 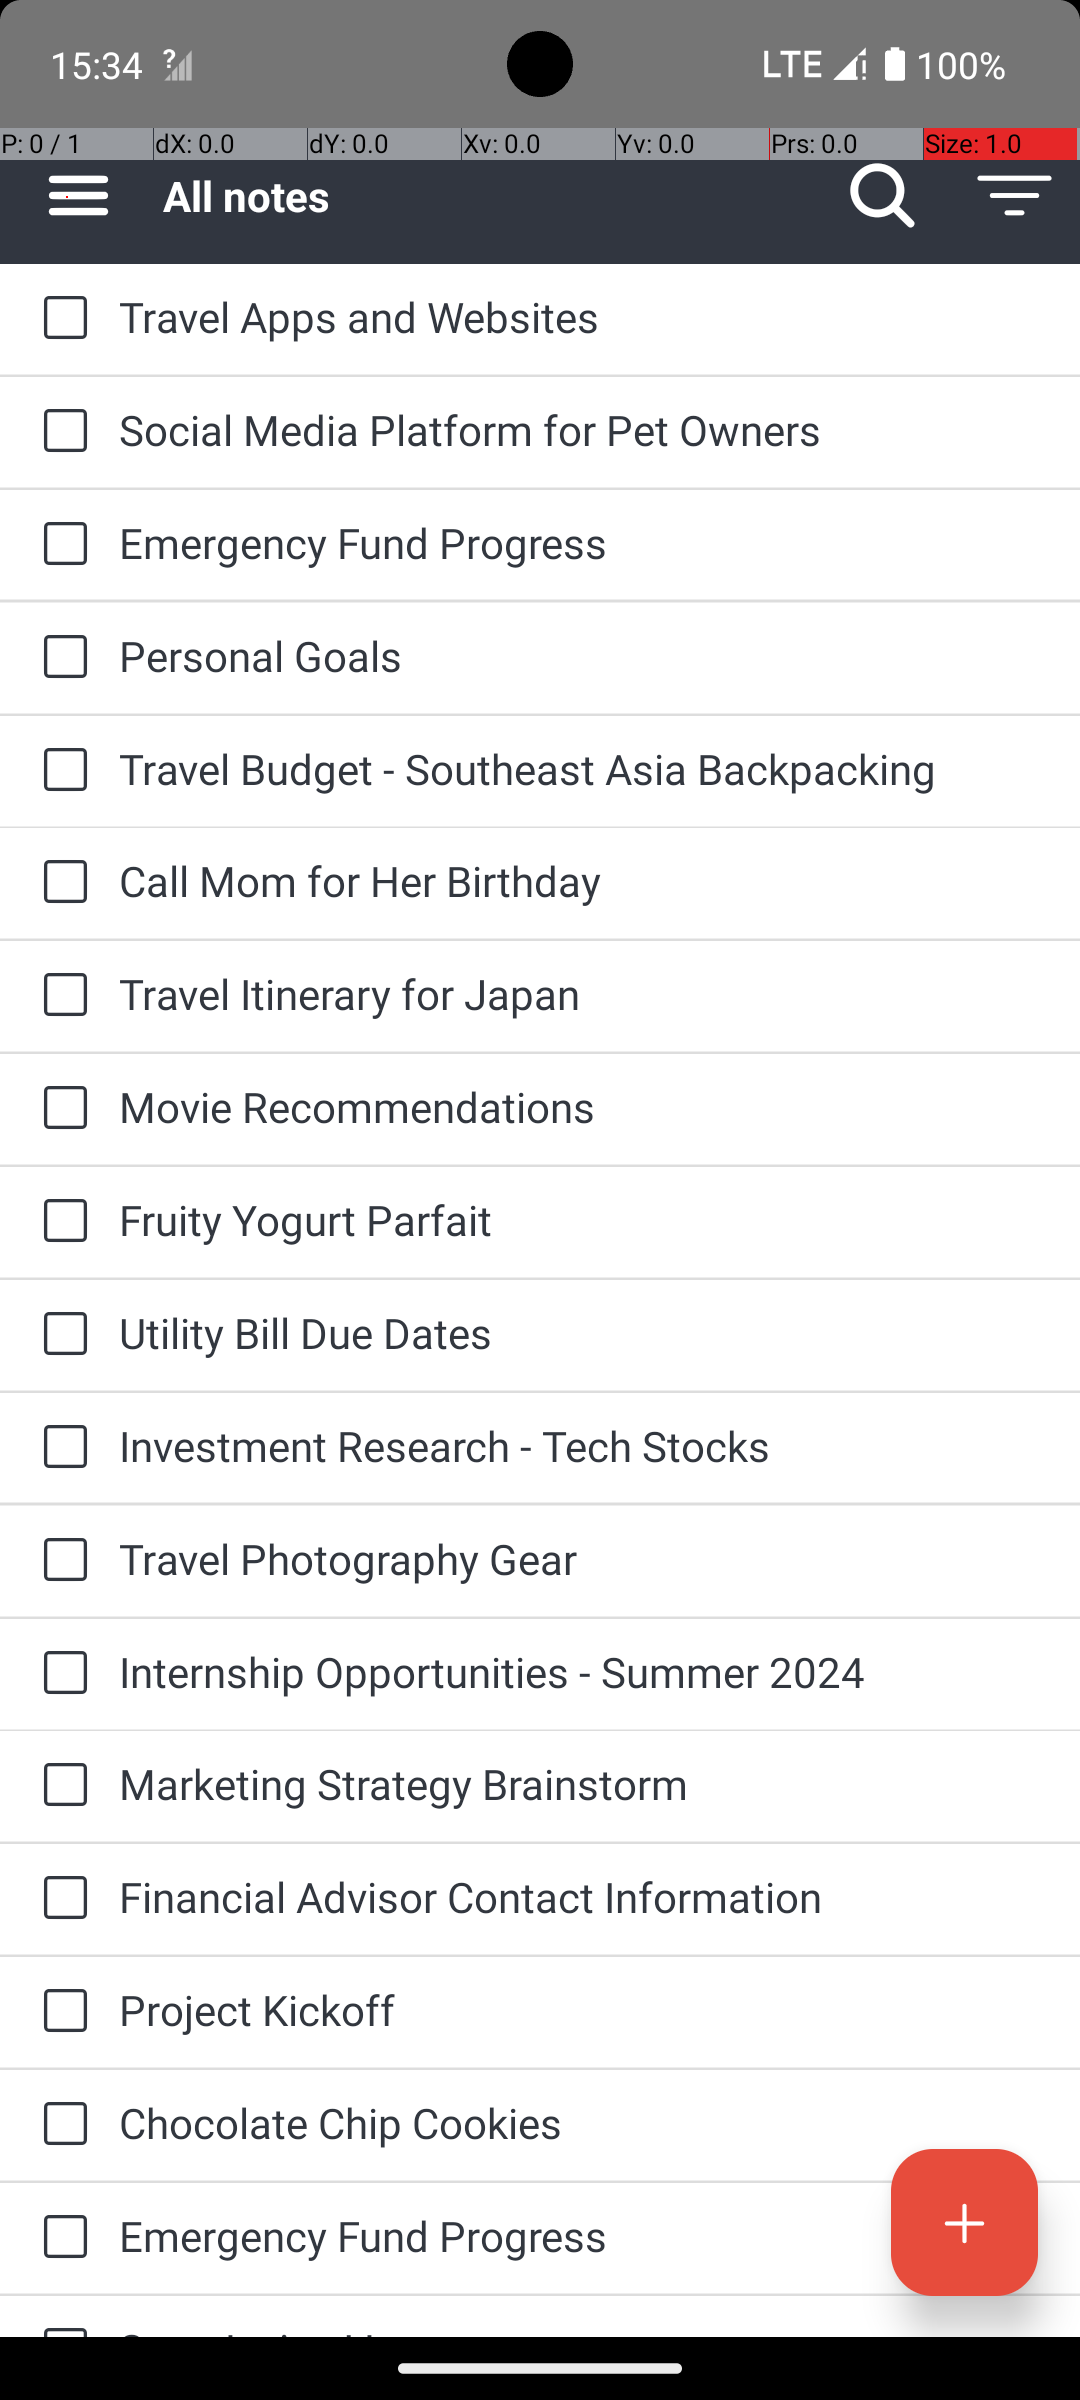 I want to click on Internship Opportunities - Summer 2024, so click(x=580, y=1672).